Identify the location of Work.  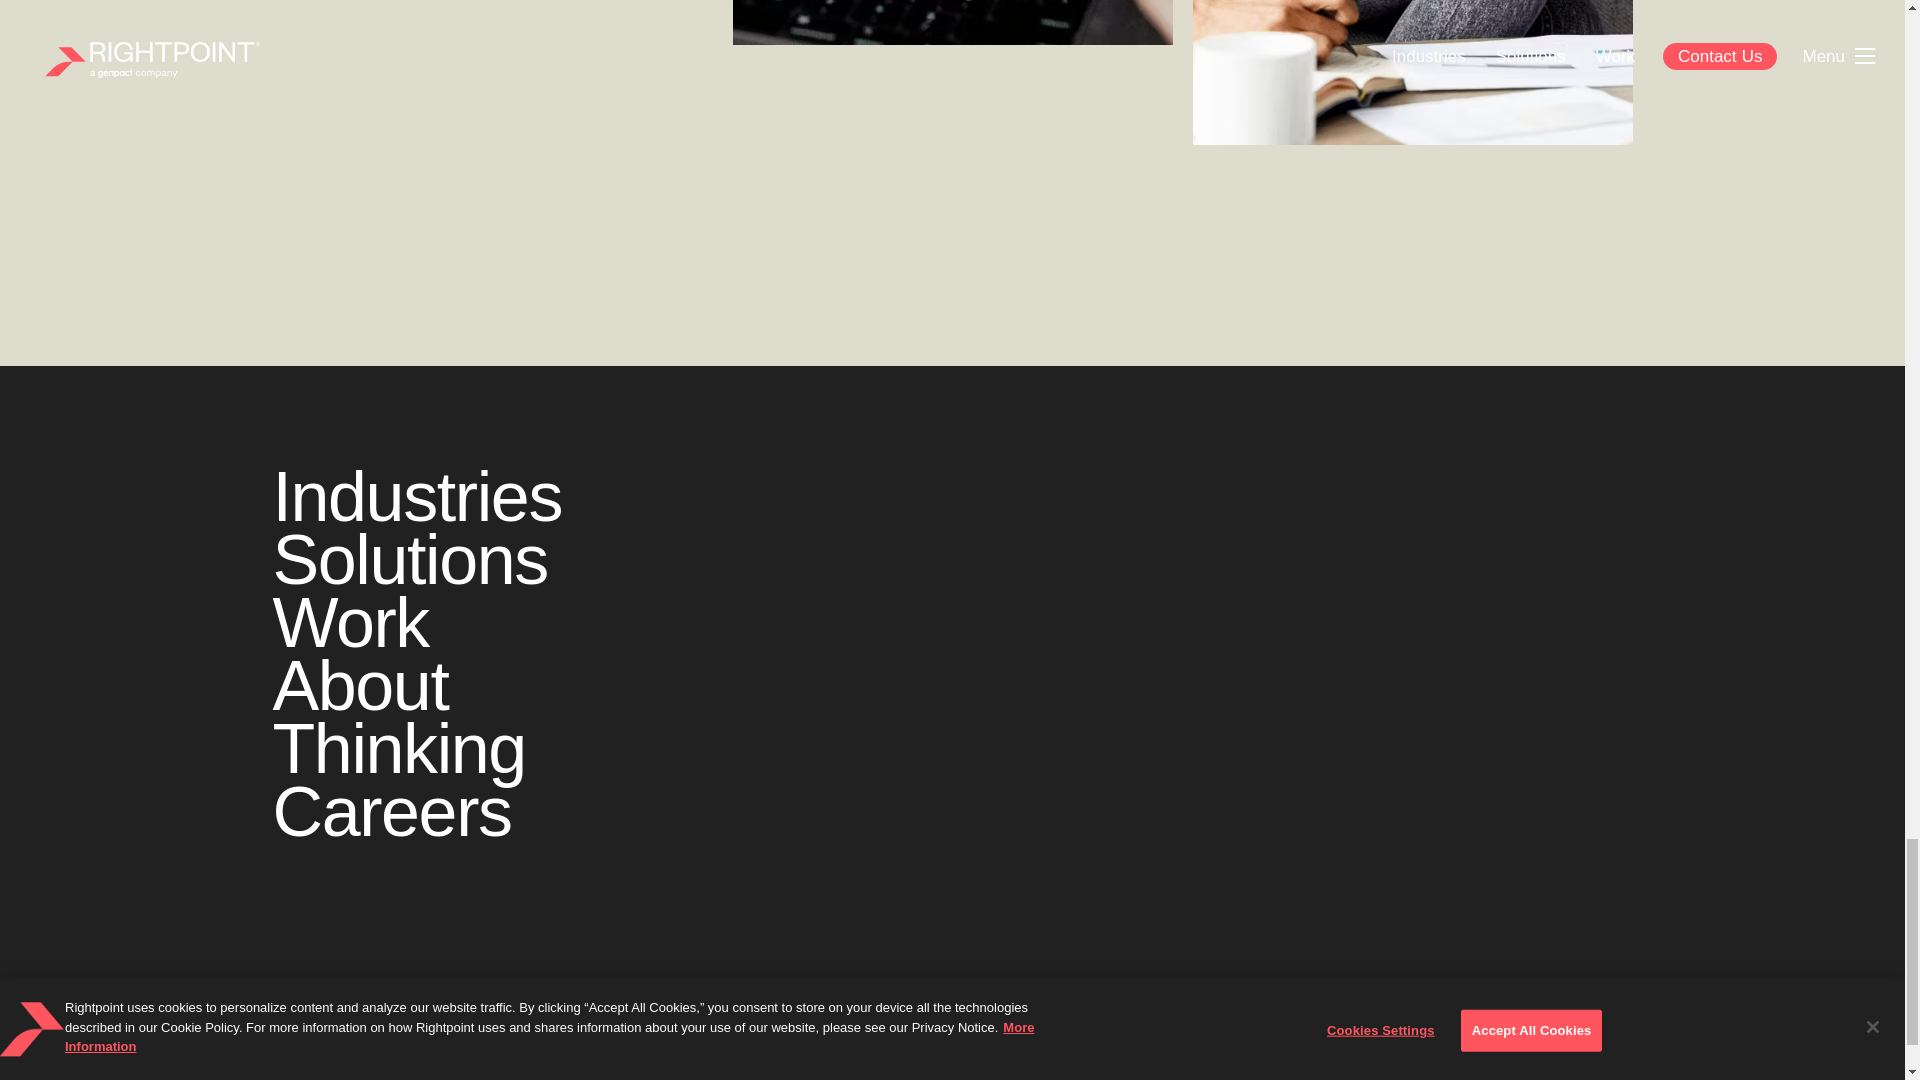
(350, 623).